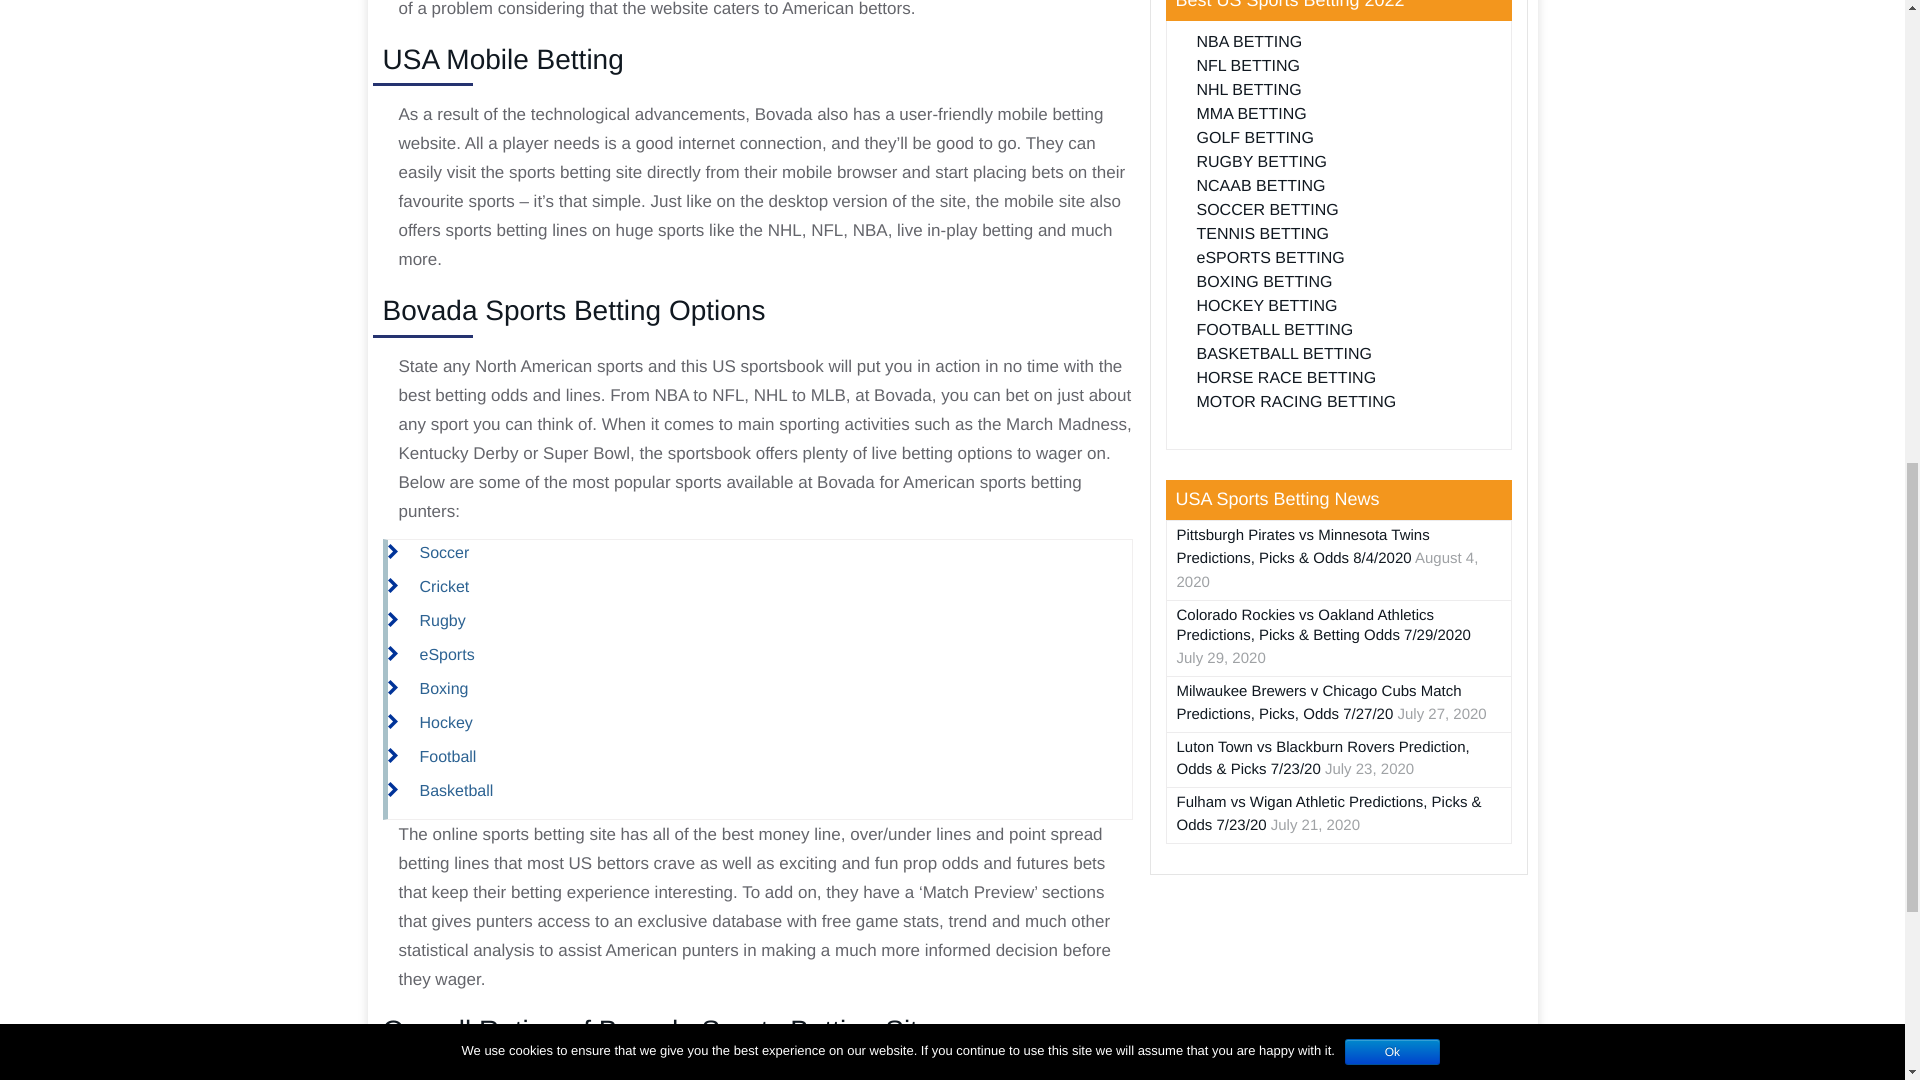  Describe the element at coordinates (1248, 66) in the screenshot. I see `NFL BETTING` at that location.